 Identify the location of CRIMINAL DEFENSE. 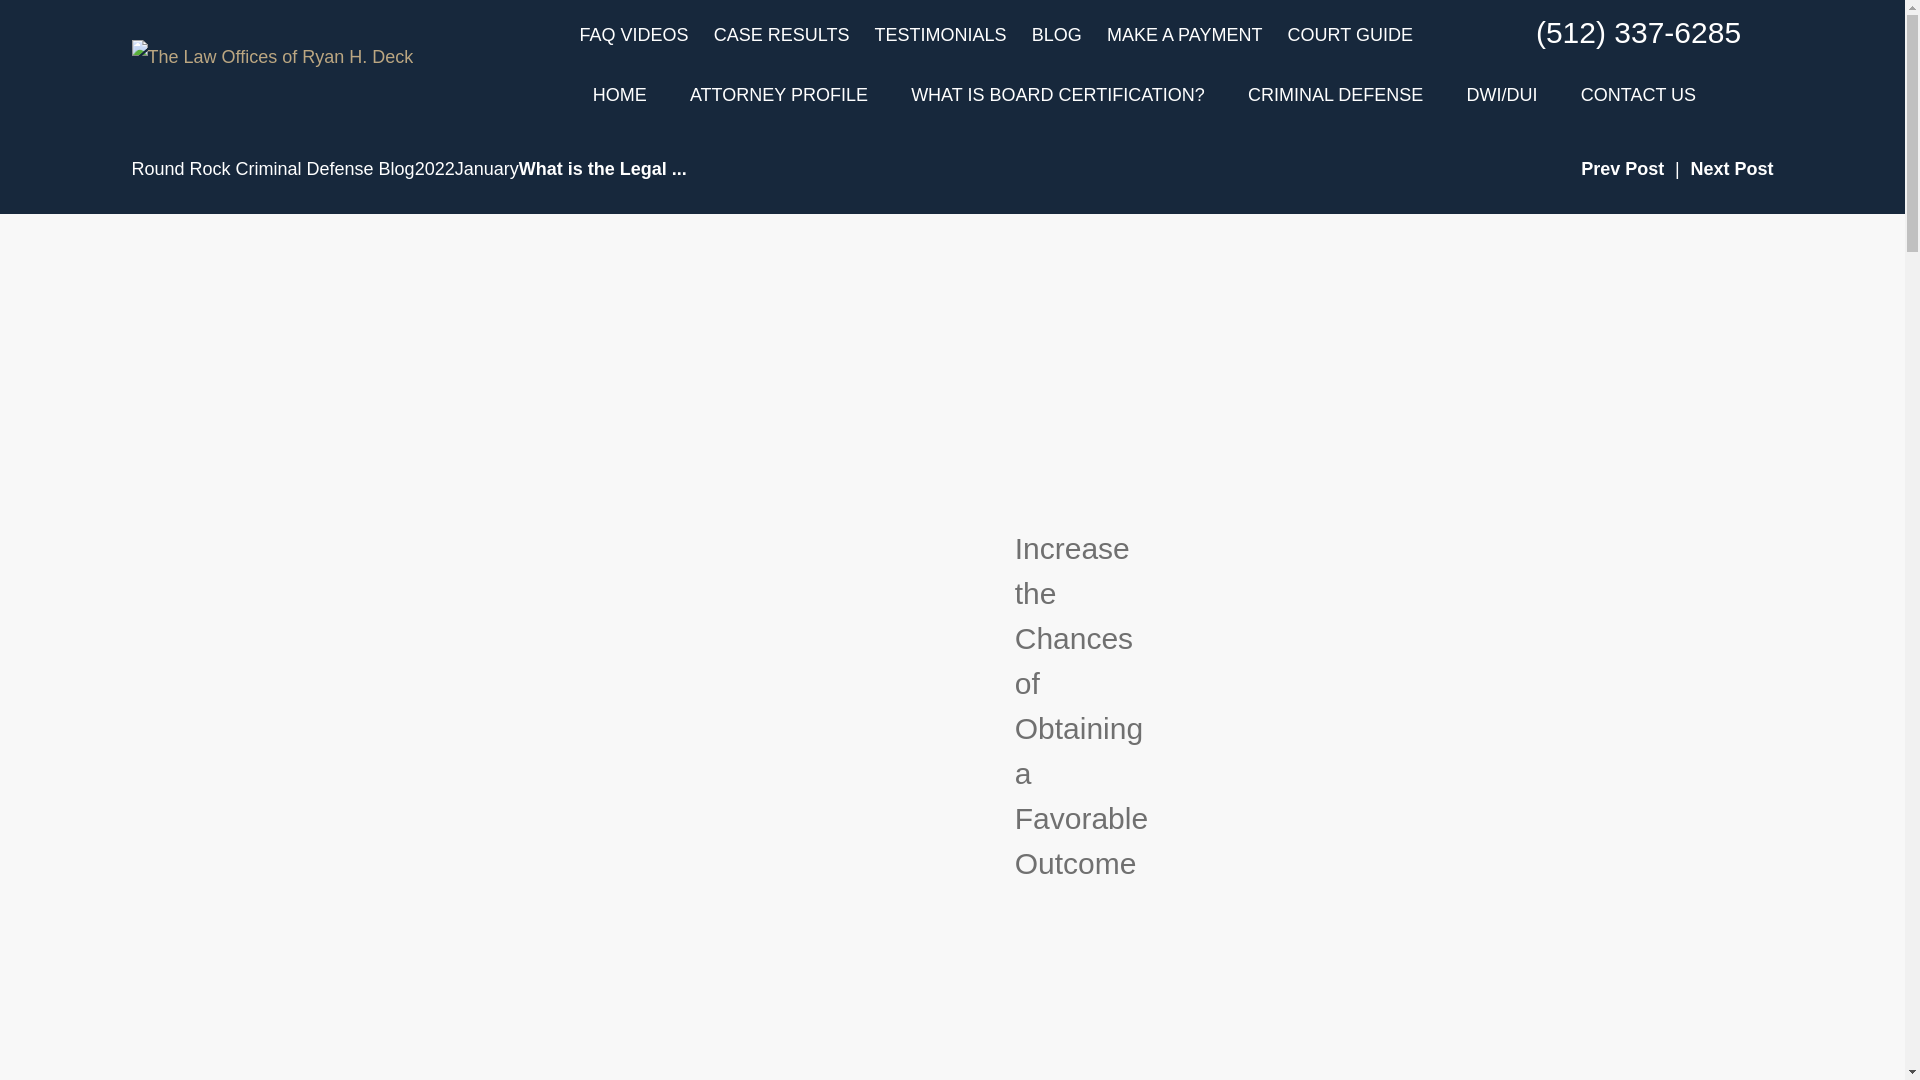
(1335, 96).